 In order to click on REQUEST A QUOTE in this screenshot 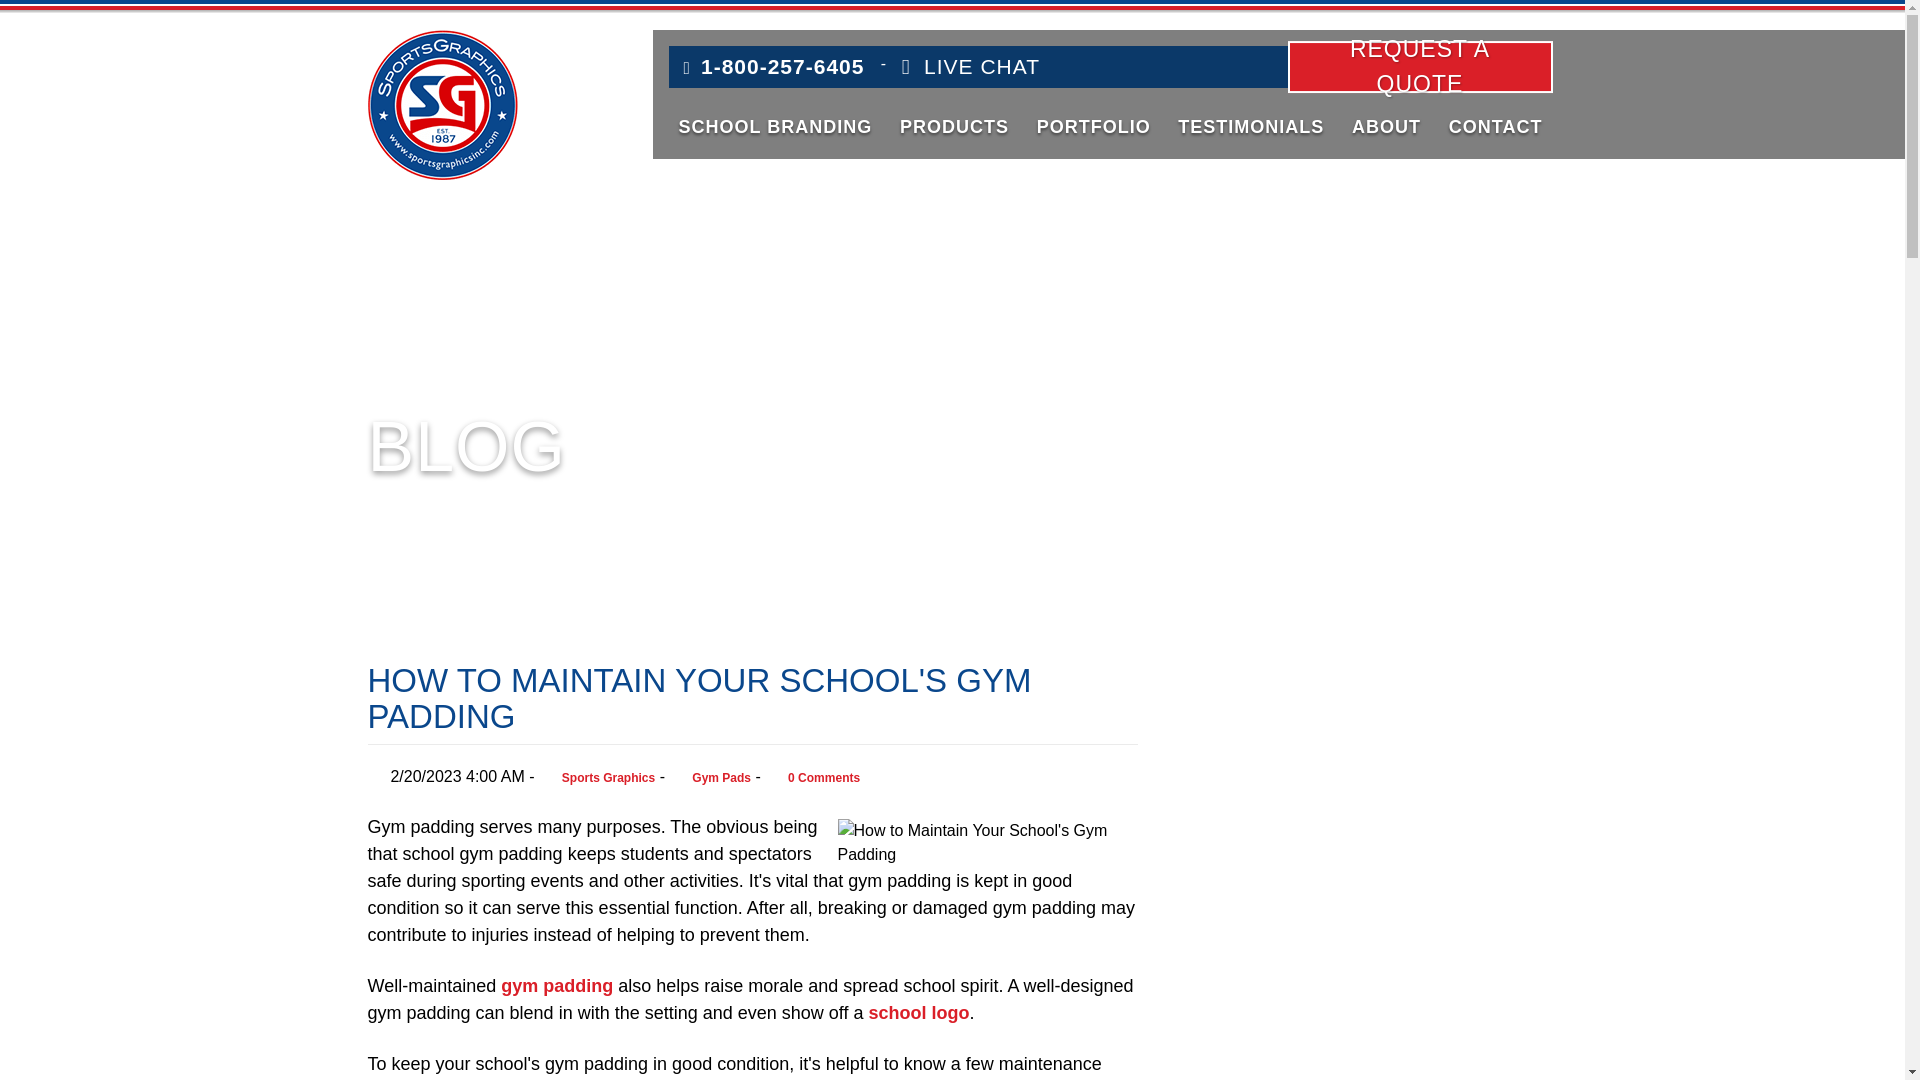, I will do `click(1420, 66)`.